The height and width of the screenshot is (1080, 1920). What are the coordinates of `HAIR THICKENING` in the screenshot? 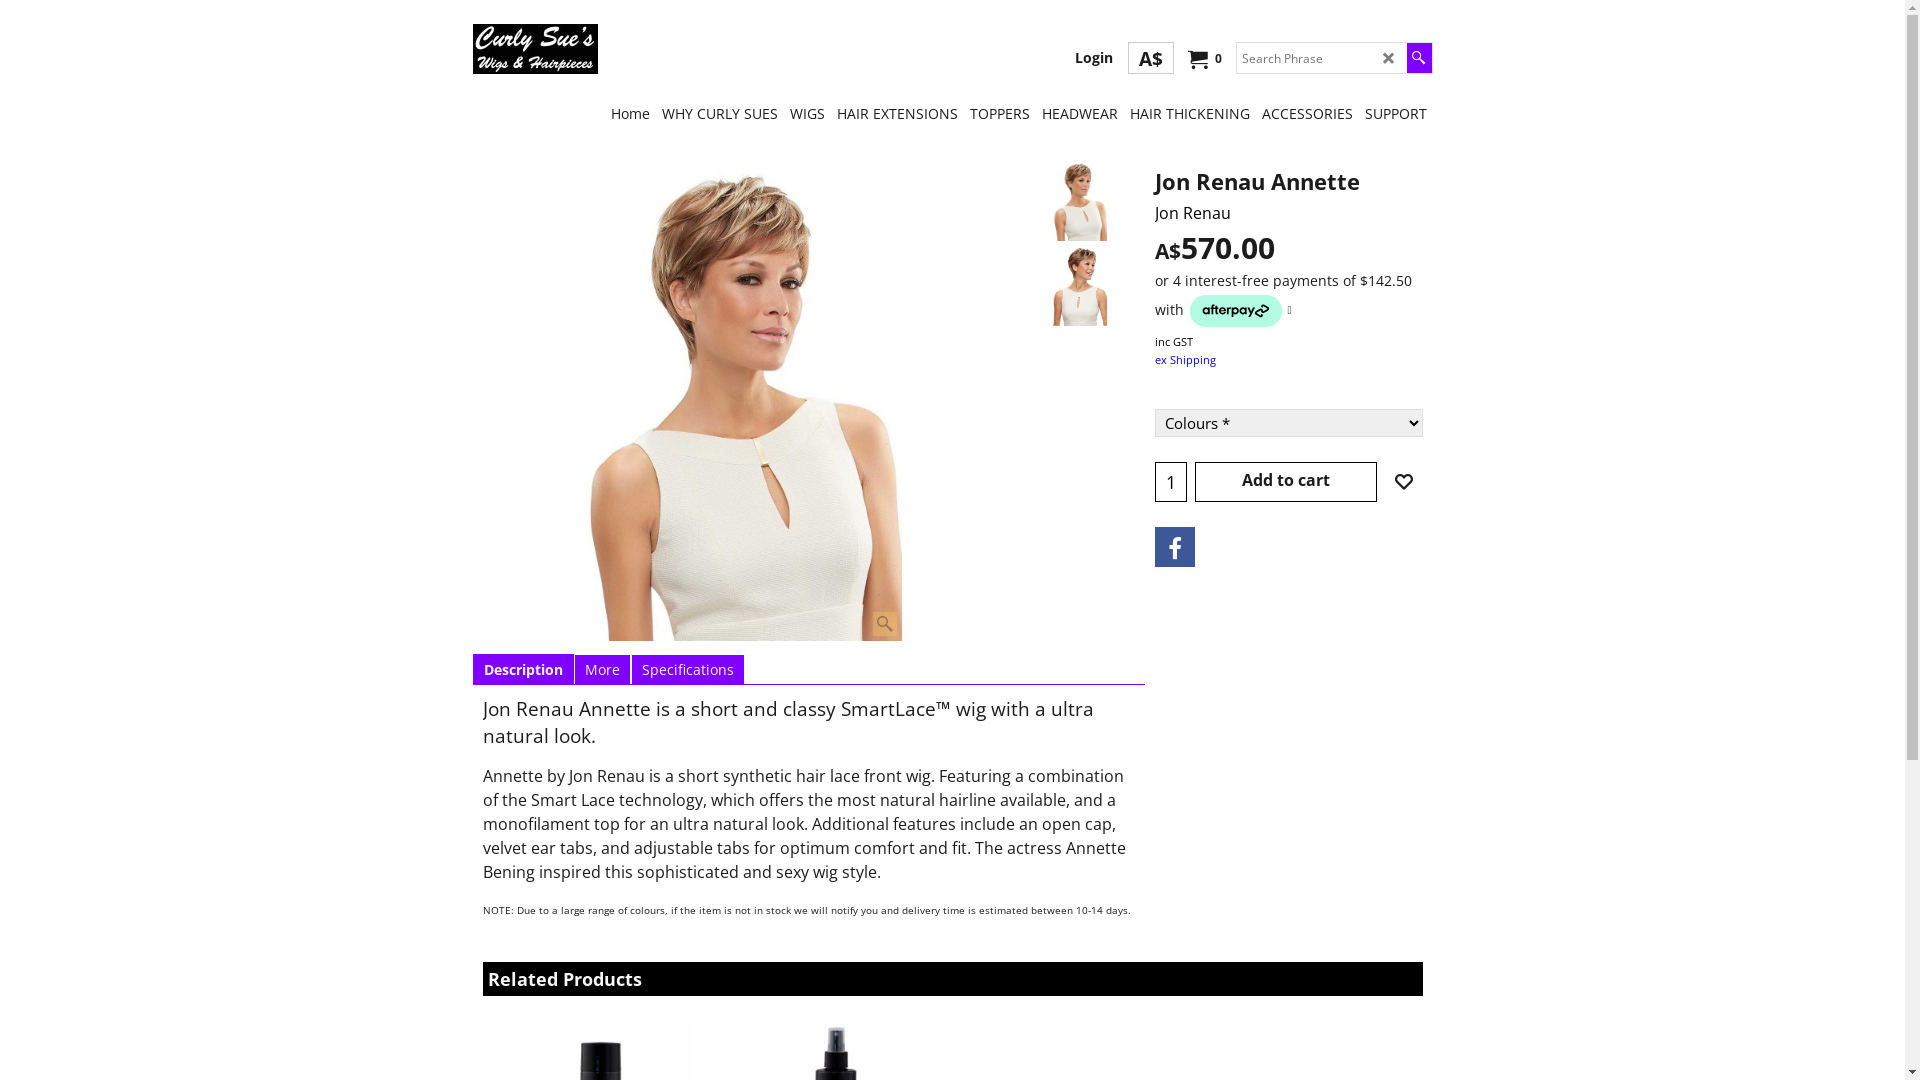 It's located at (1190, 112).